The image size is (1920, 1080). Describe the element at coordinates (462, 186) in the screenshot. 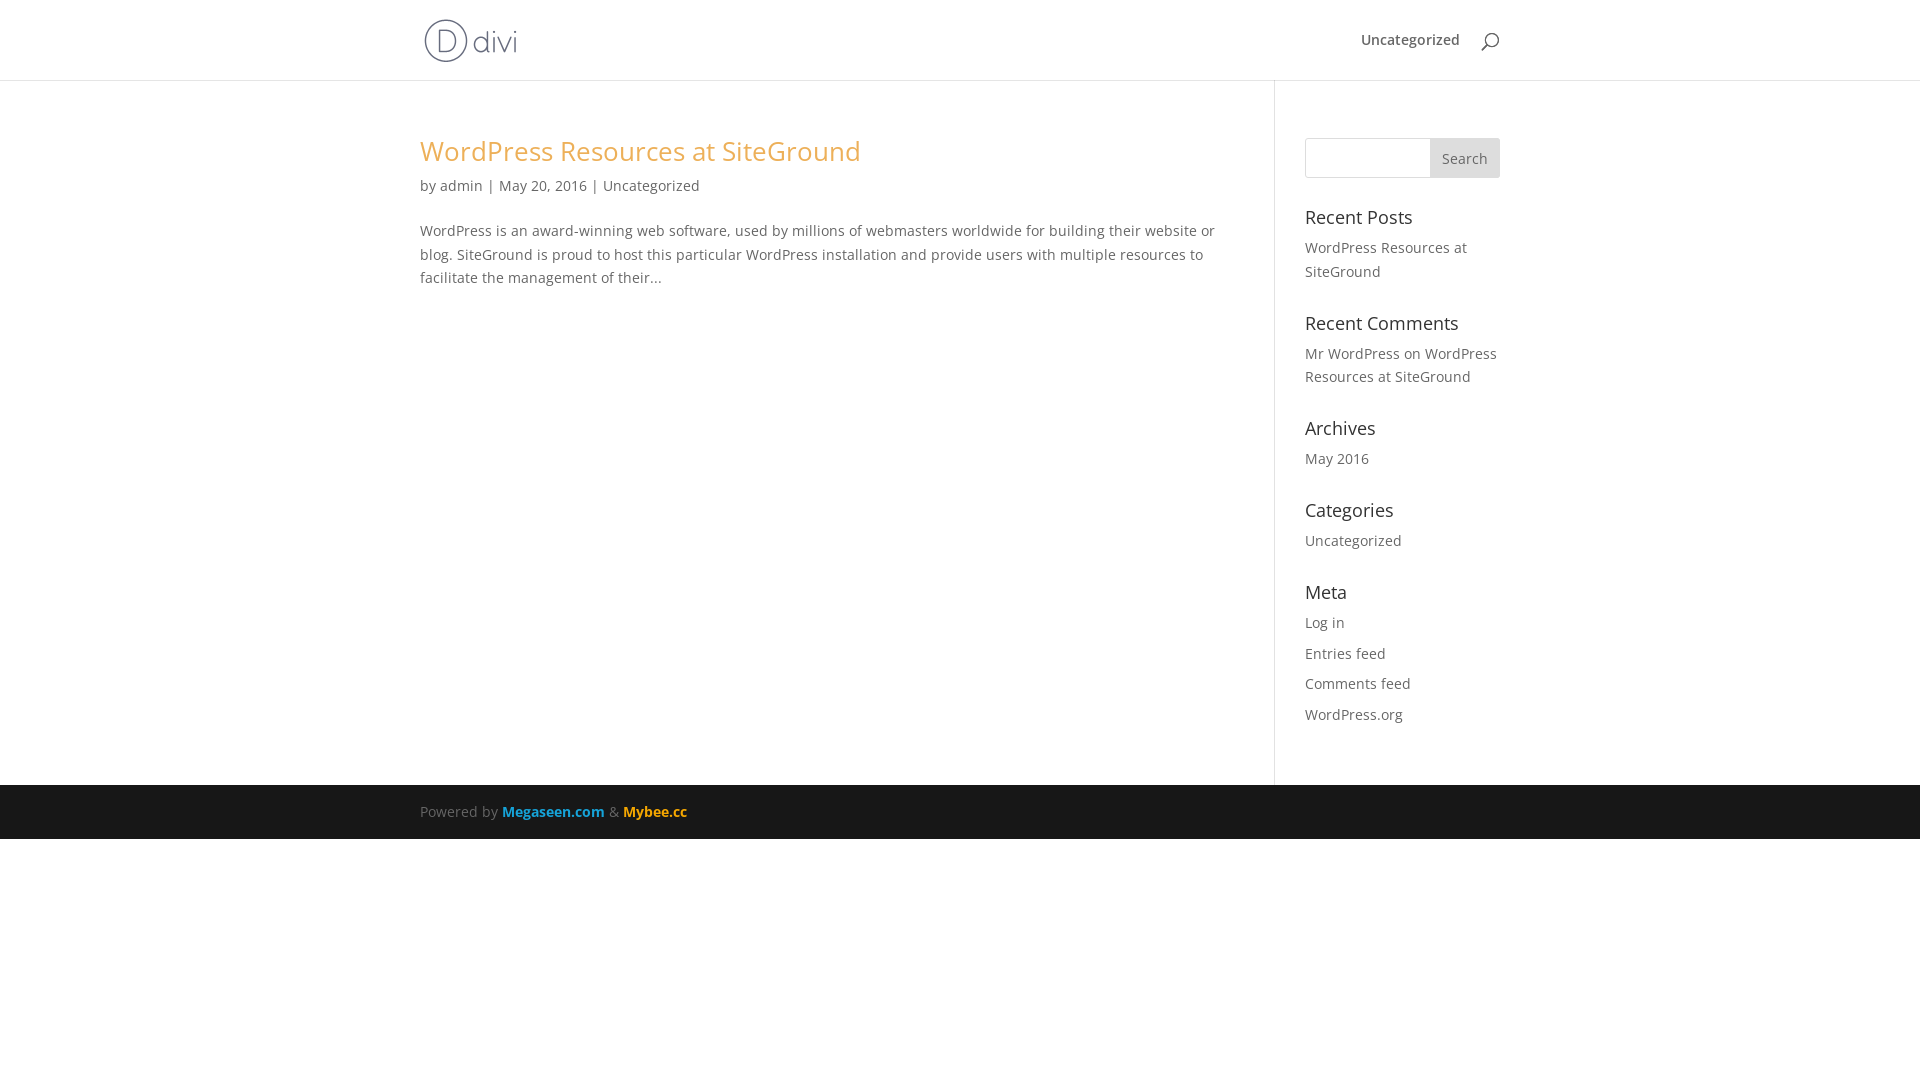

I see `admin` at that location.